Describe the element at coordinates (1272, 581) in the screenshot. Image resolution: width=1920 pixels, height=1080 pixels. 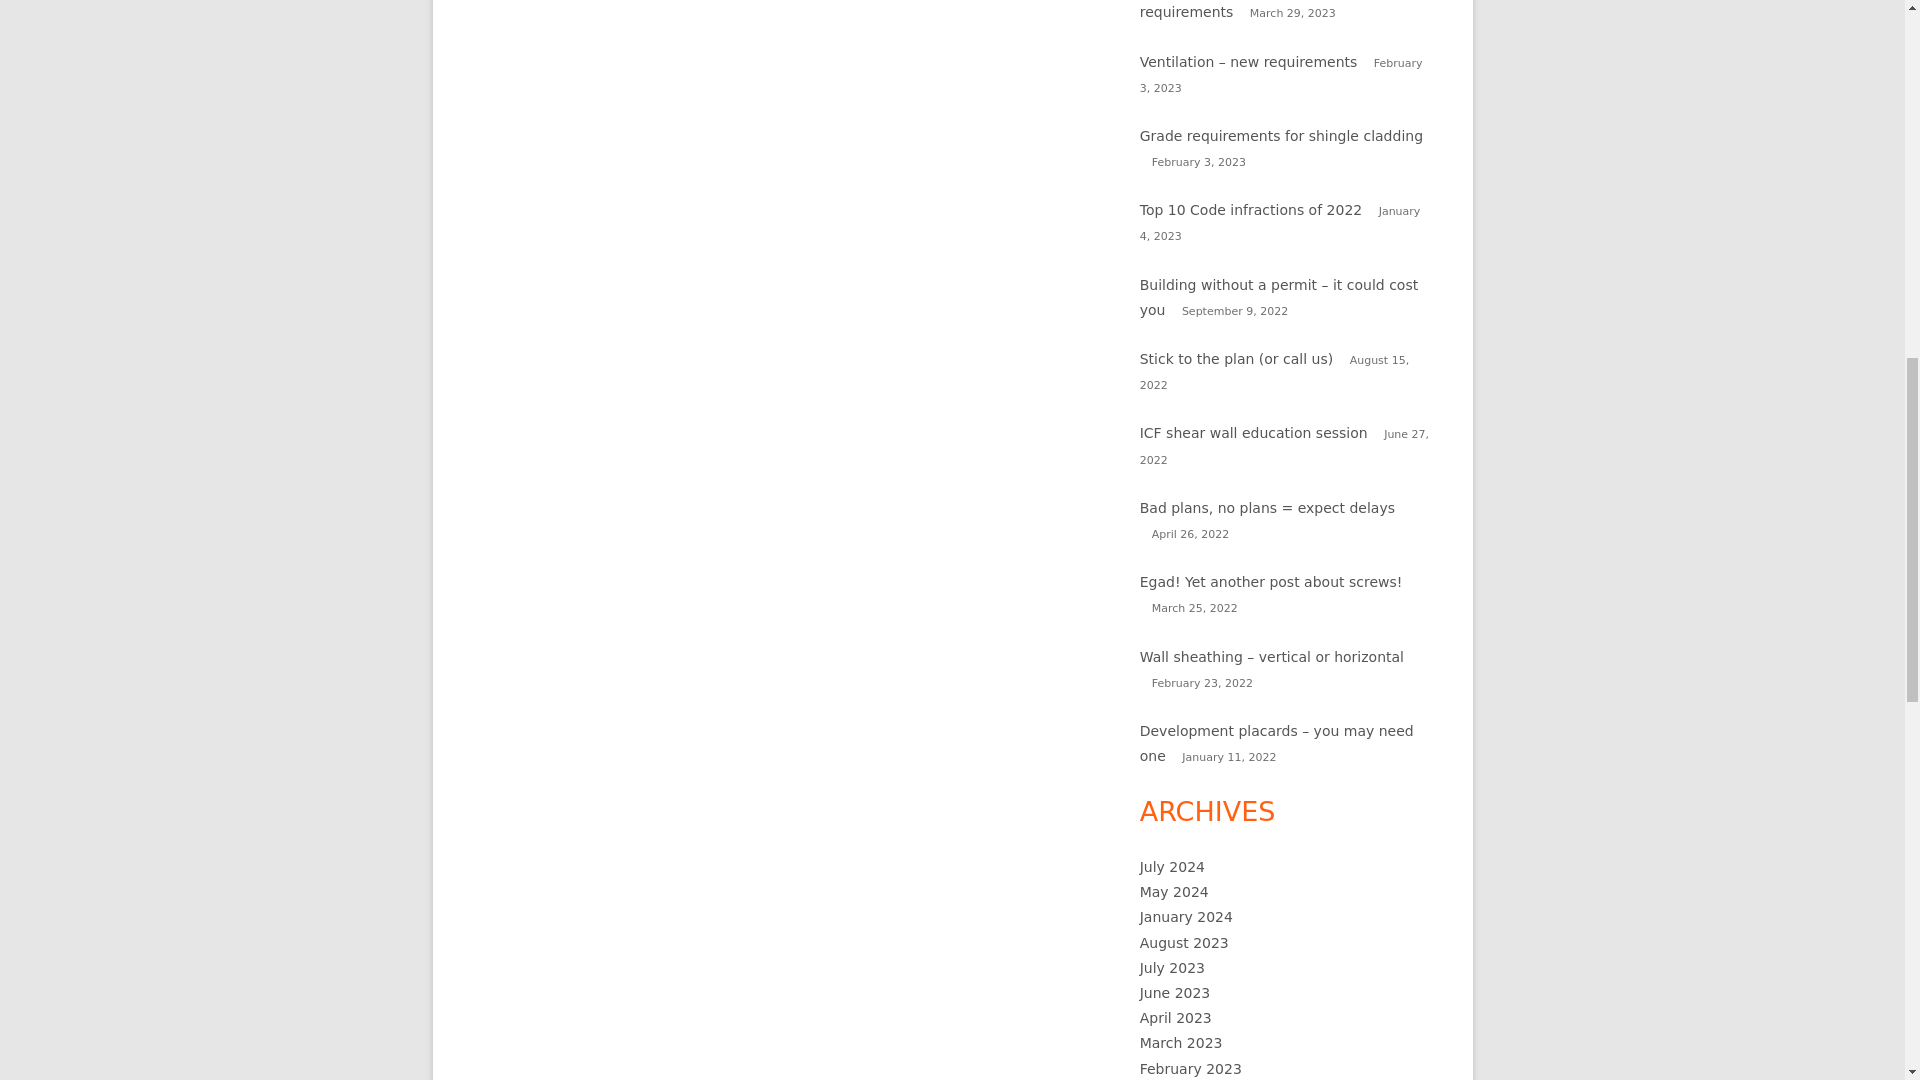
I see `Egad! Yet another post about screws!` at that location.